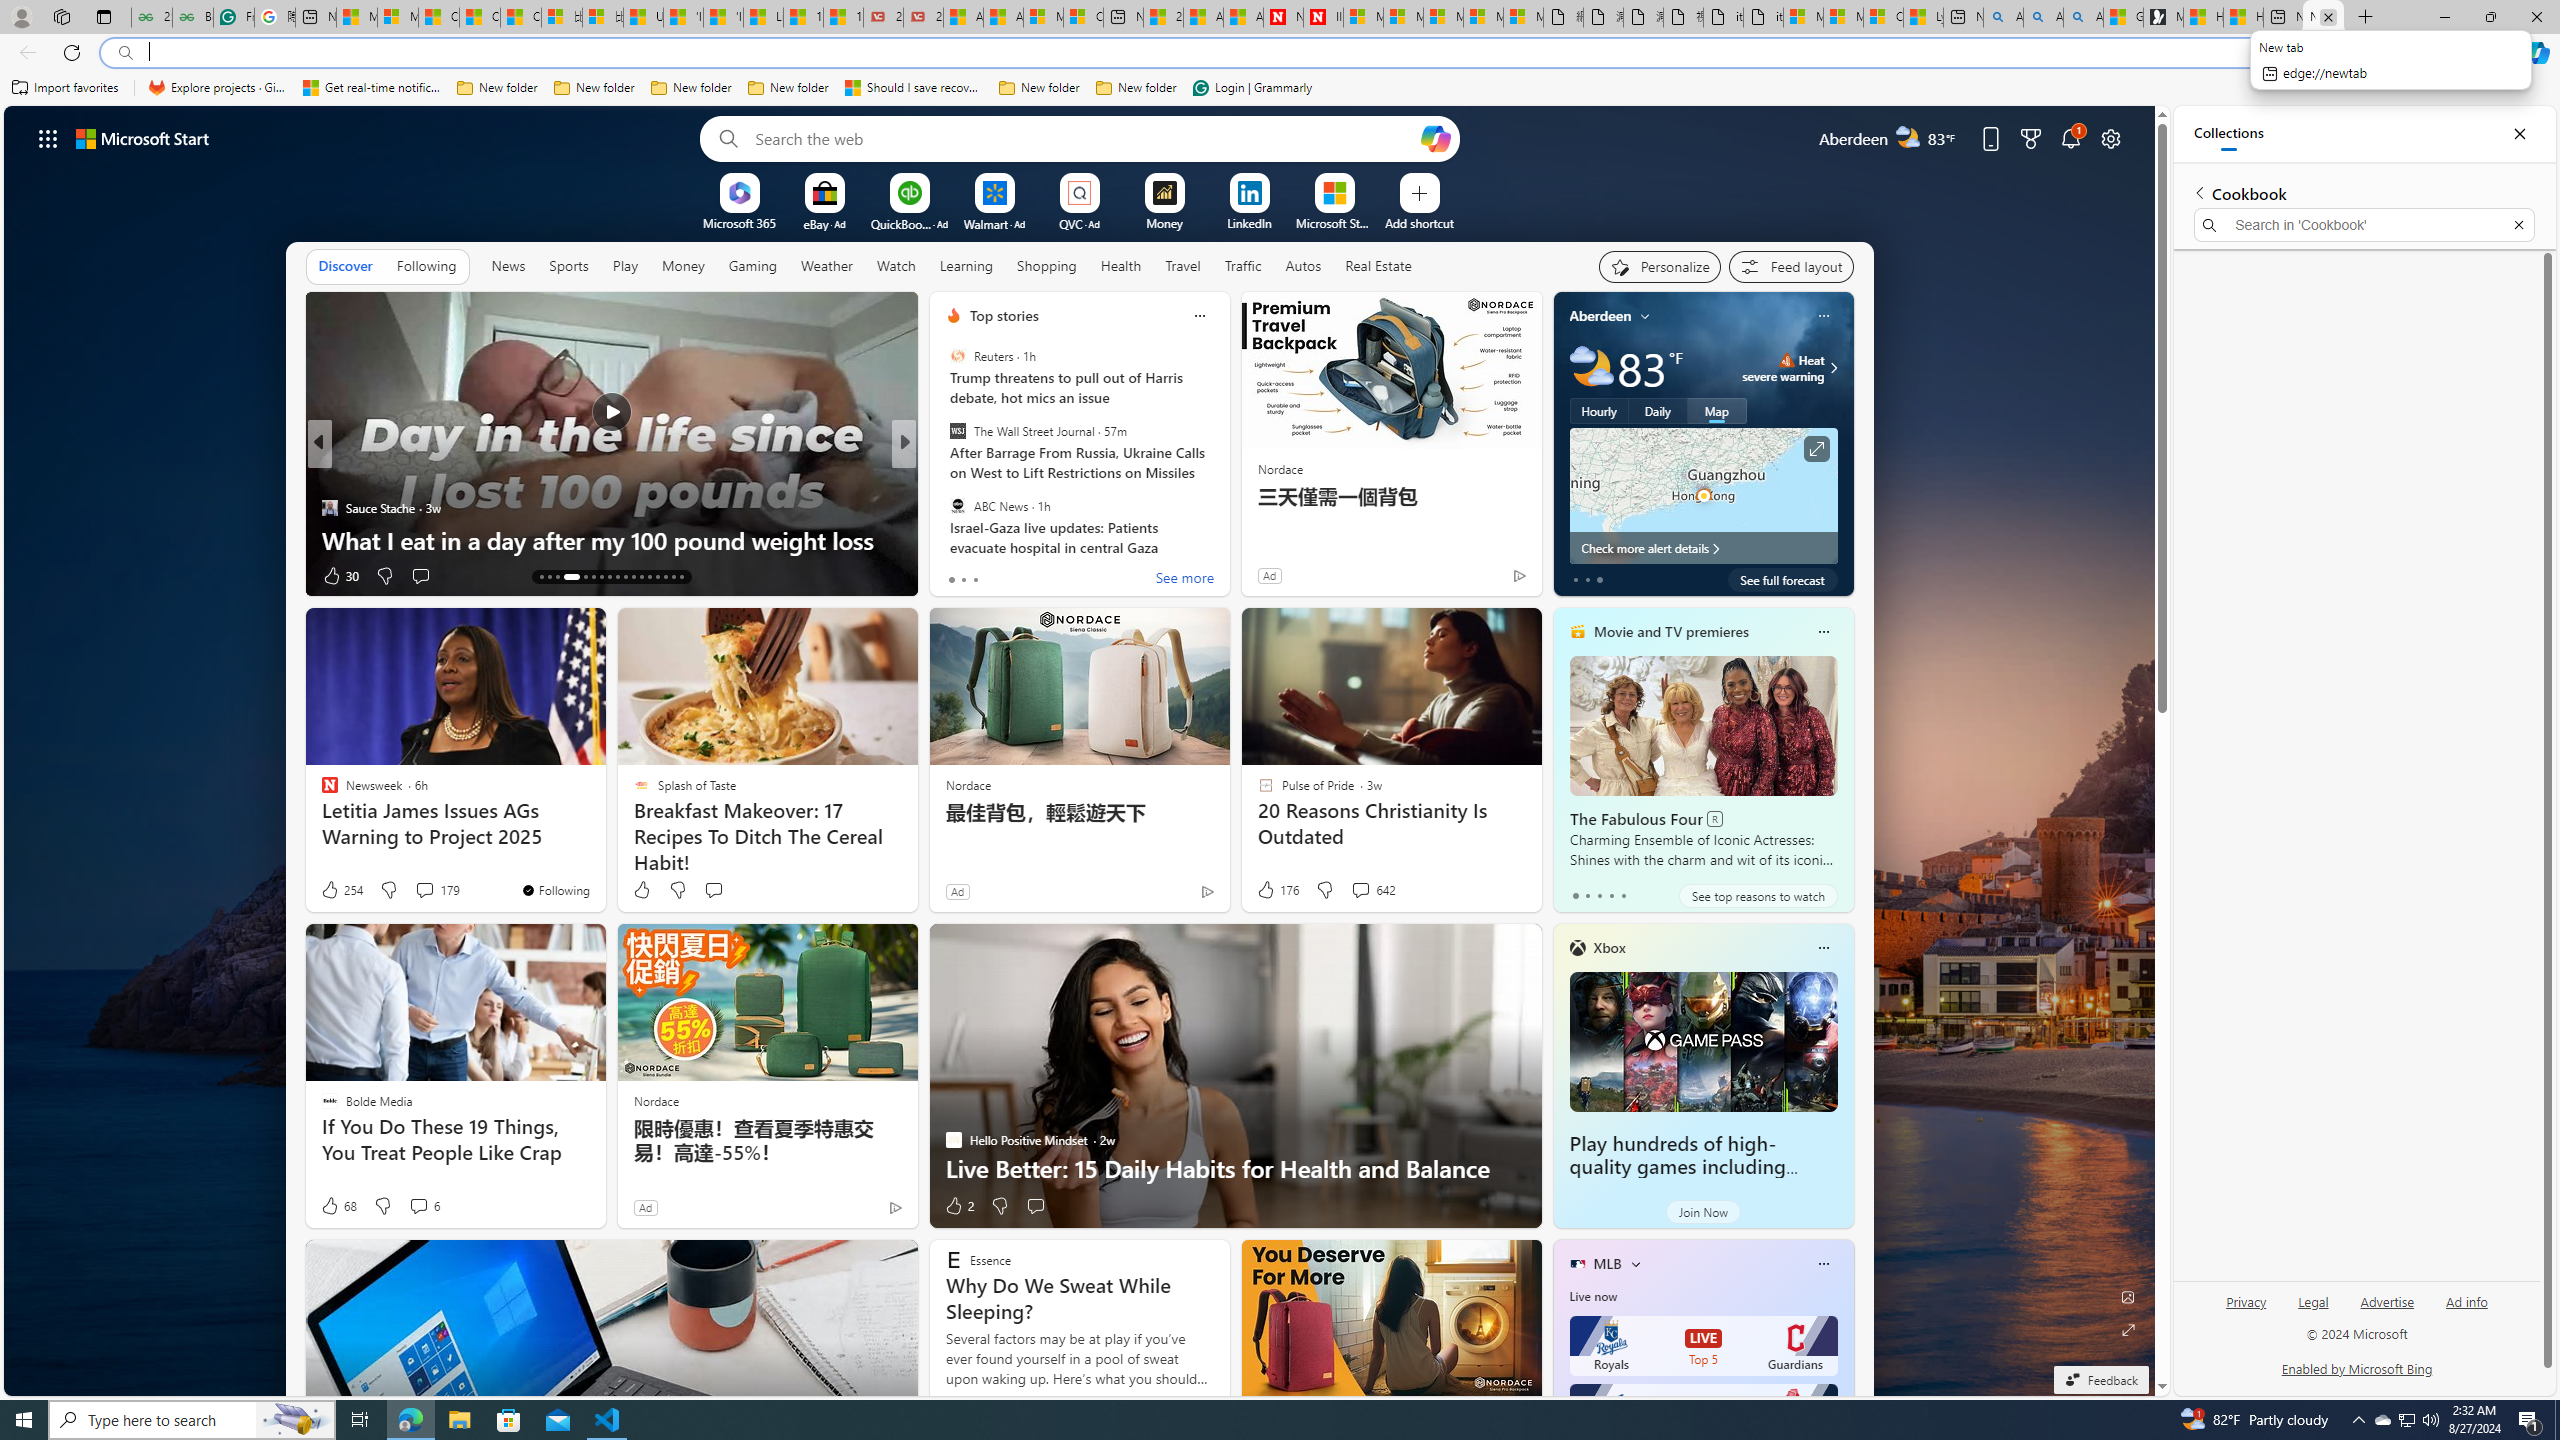 The height and width of the screenshot is (1440, 2560). Describe the element at coordinates (956, 576) in the screenshot. I see `39 Like` at that location.